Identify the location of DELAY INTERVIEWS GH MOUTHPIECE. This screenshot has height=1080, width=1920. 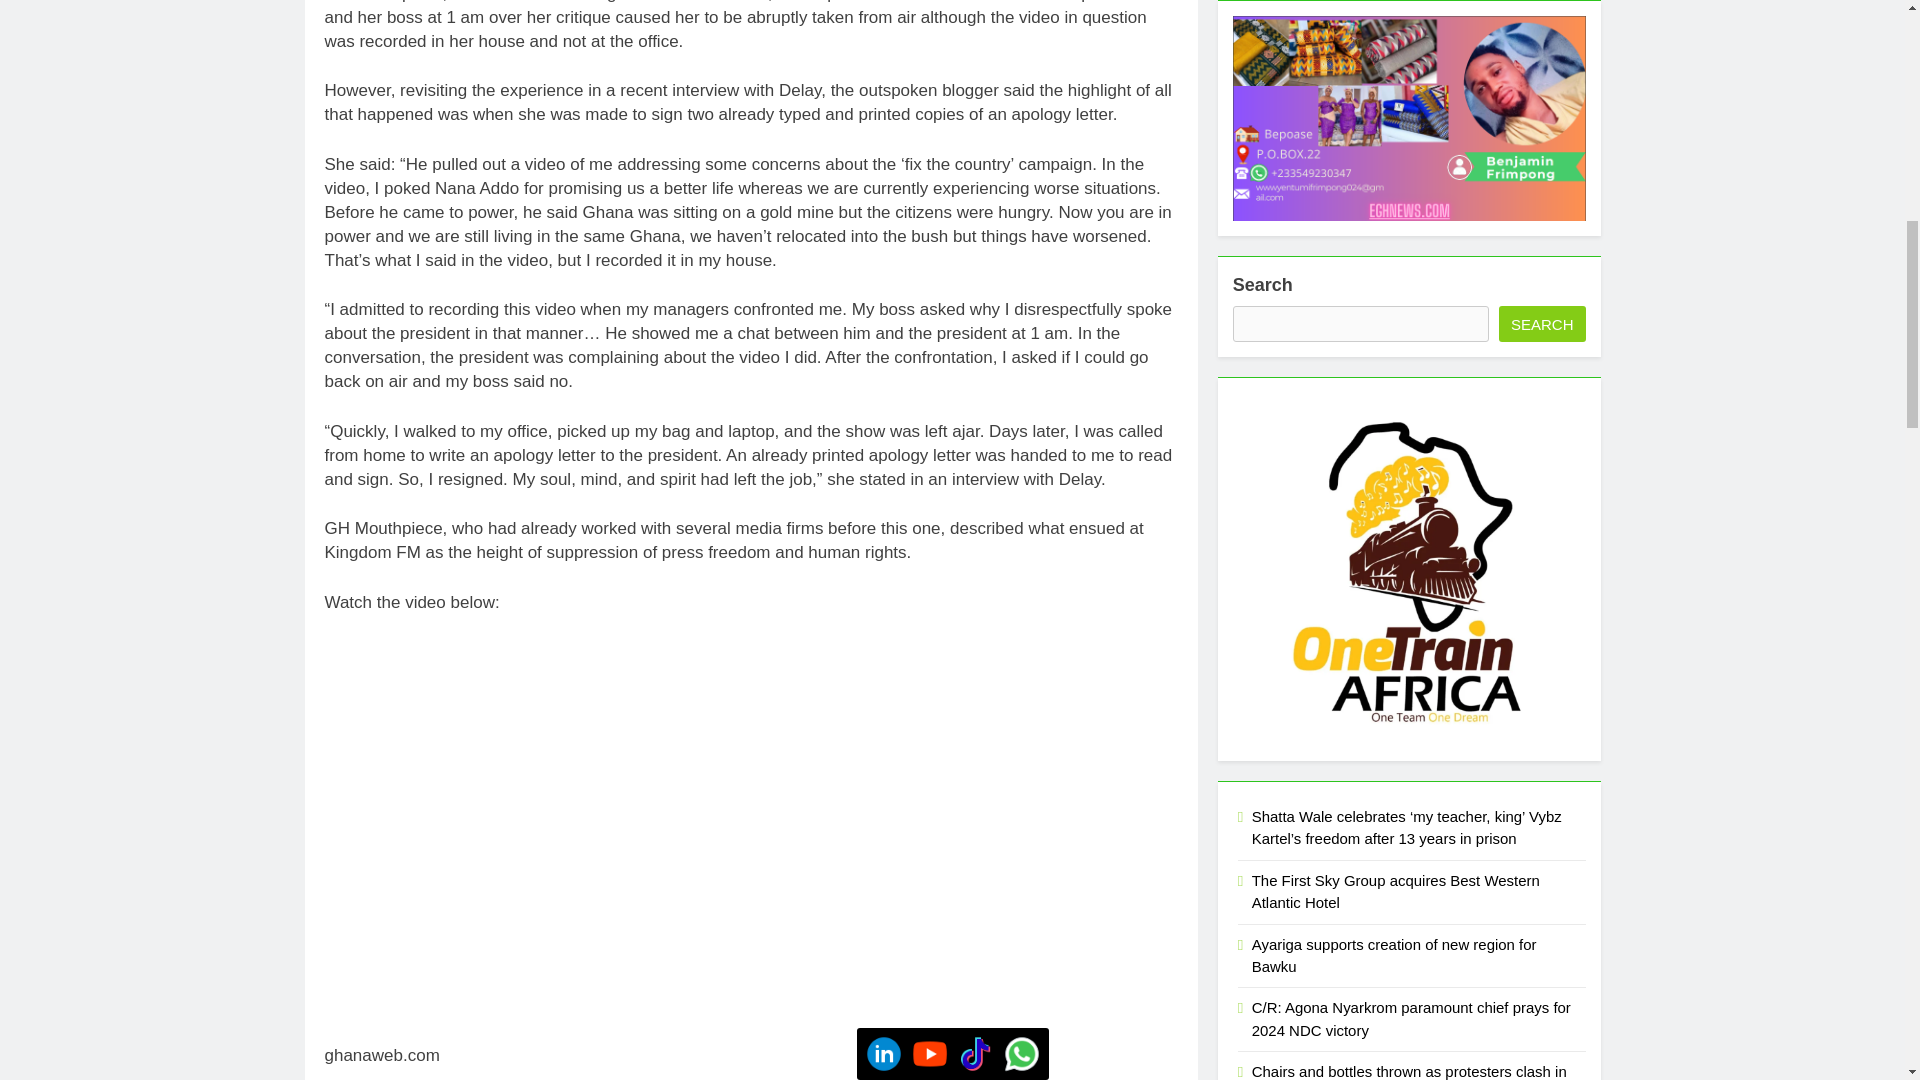
(574, 780).